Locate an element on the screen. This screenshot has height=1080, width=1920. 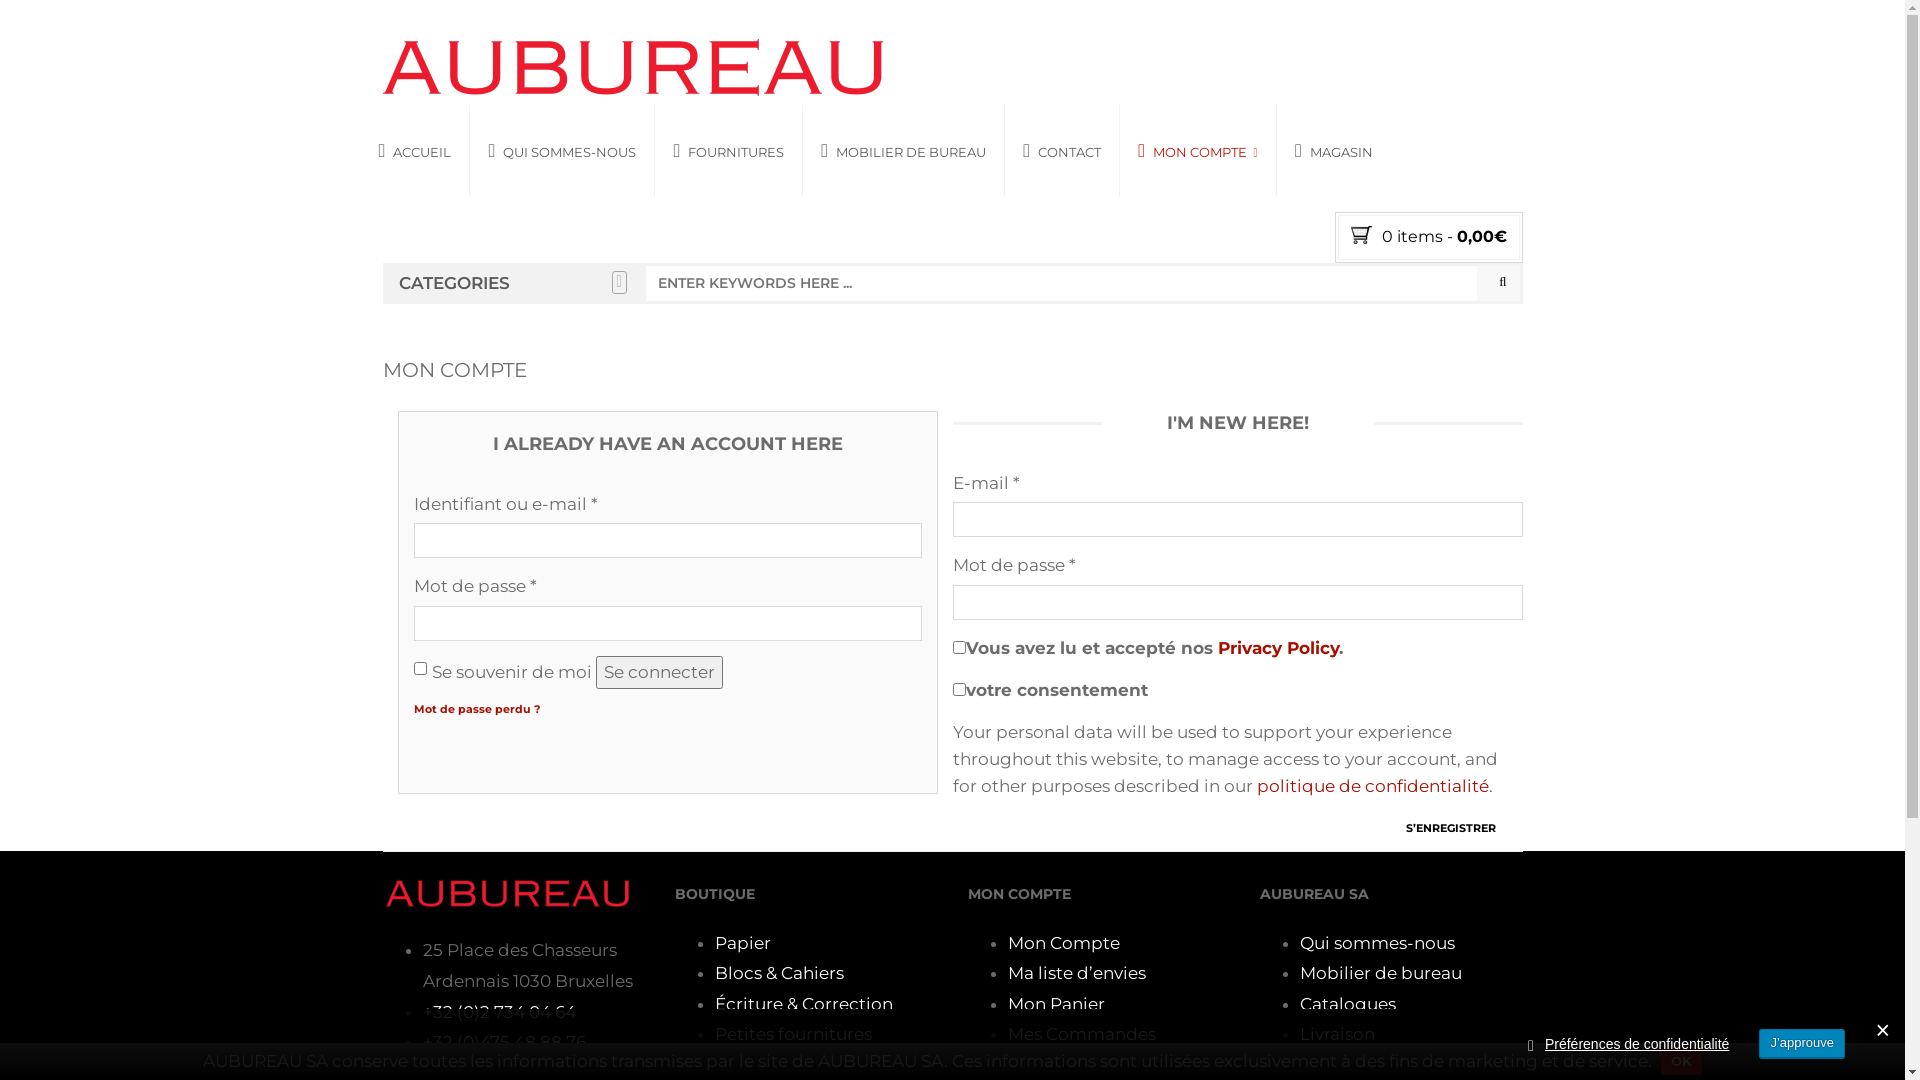
Blocs & Cahiers is located at coordinates (780, 973).